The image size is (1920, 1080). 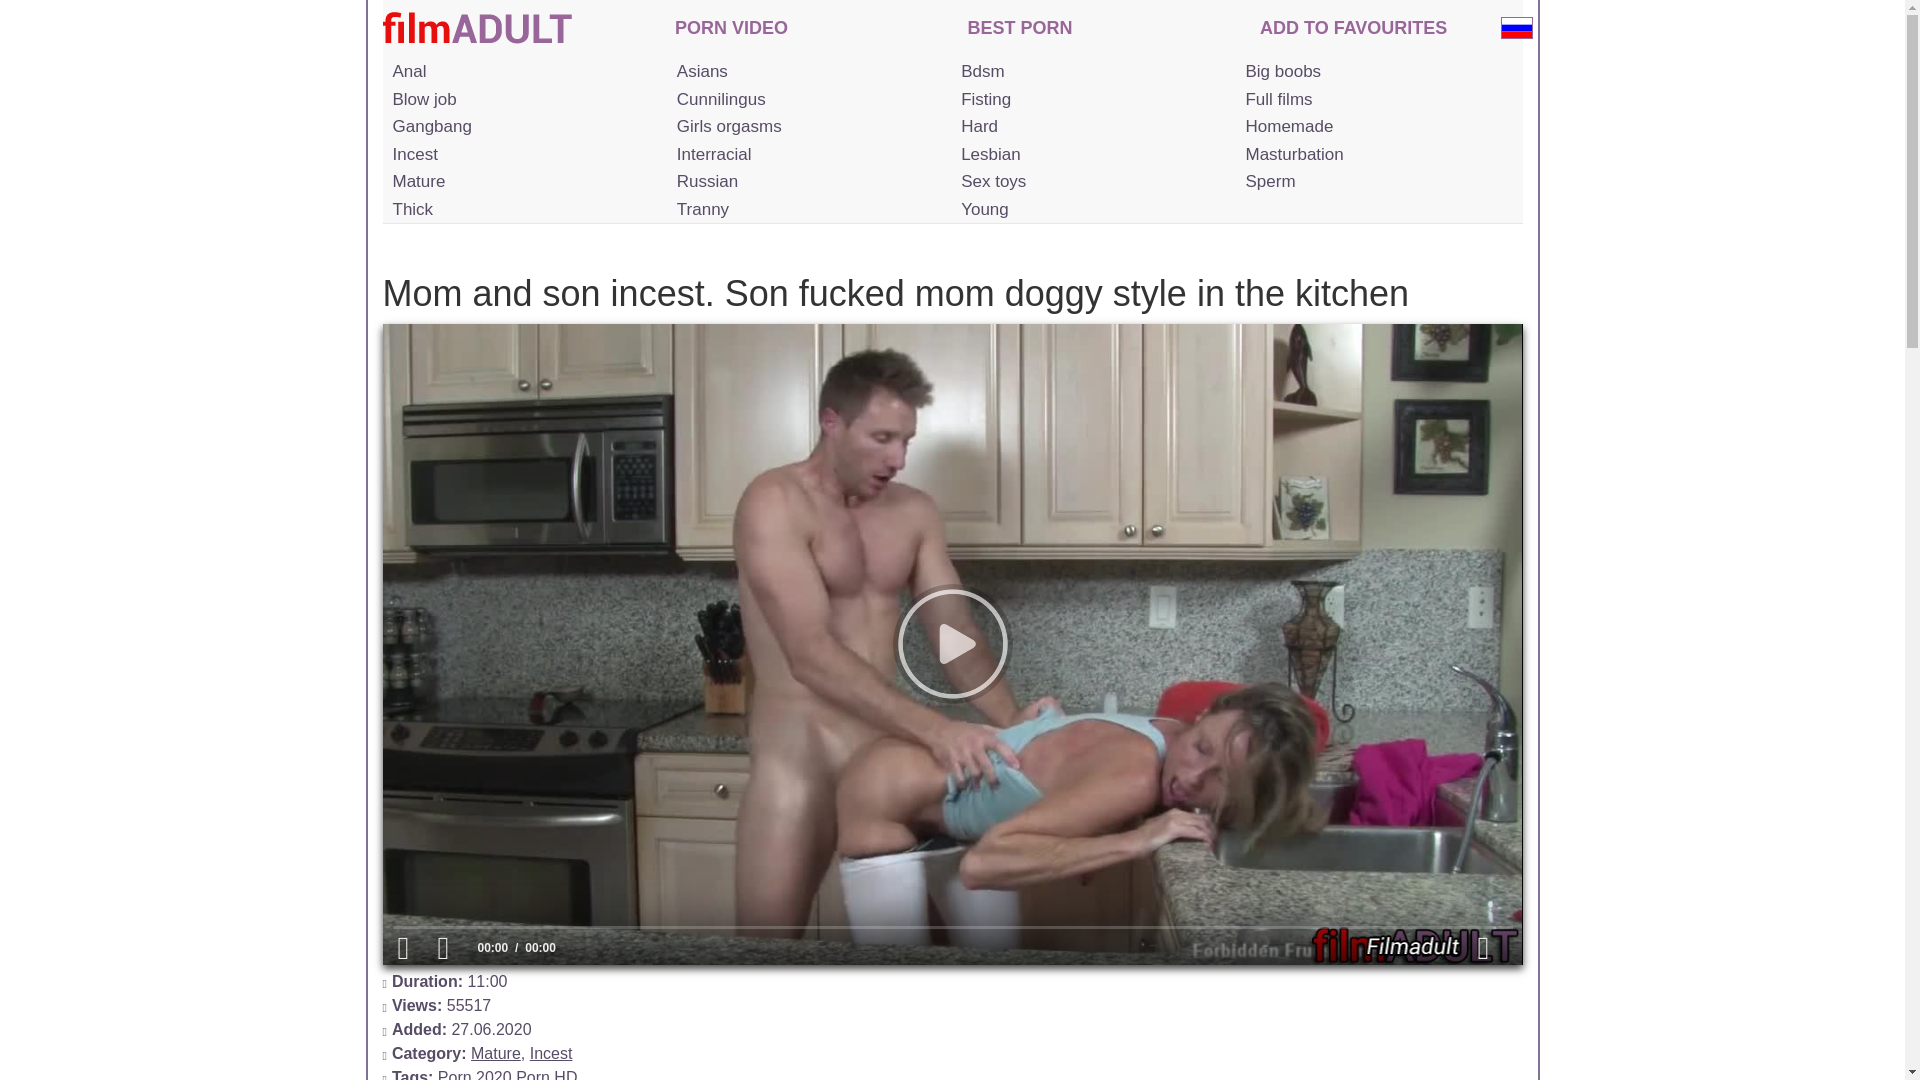 I want to click on Big tit porn. Big breasts, so click(x=1374, y=72).